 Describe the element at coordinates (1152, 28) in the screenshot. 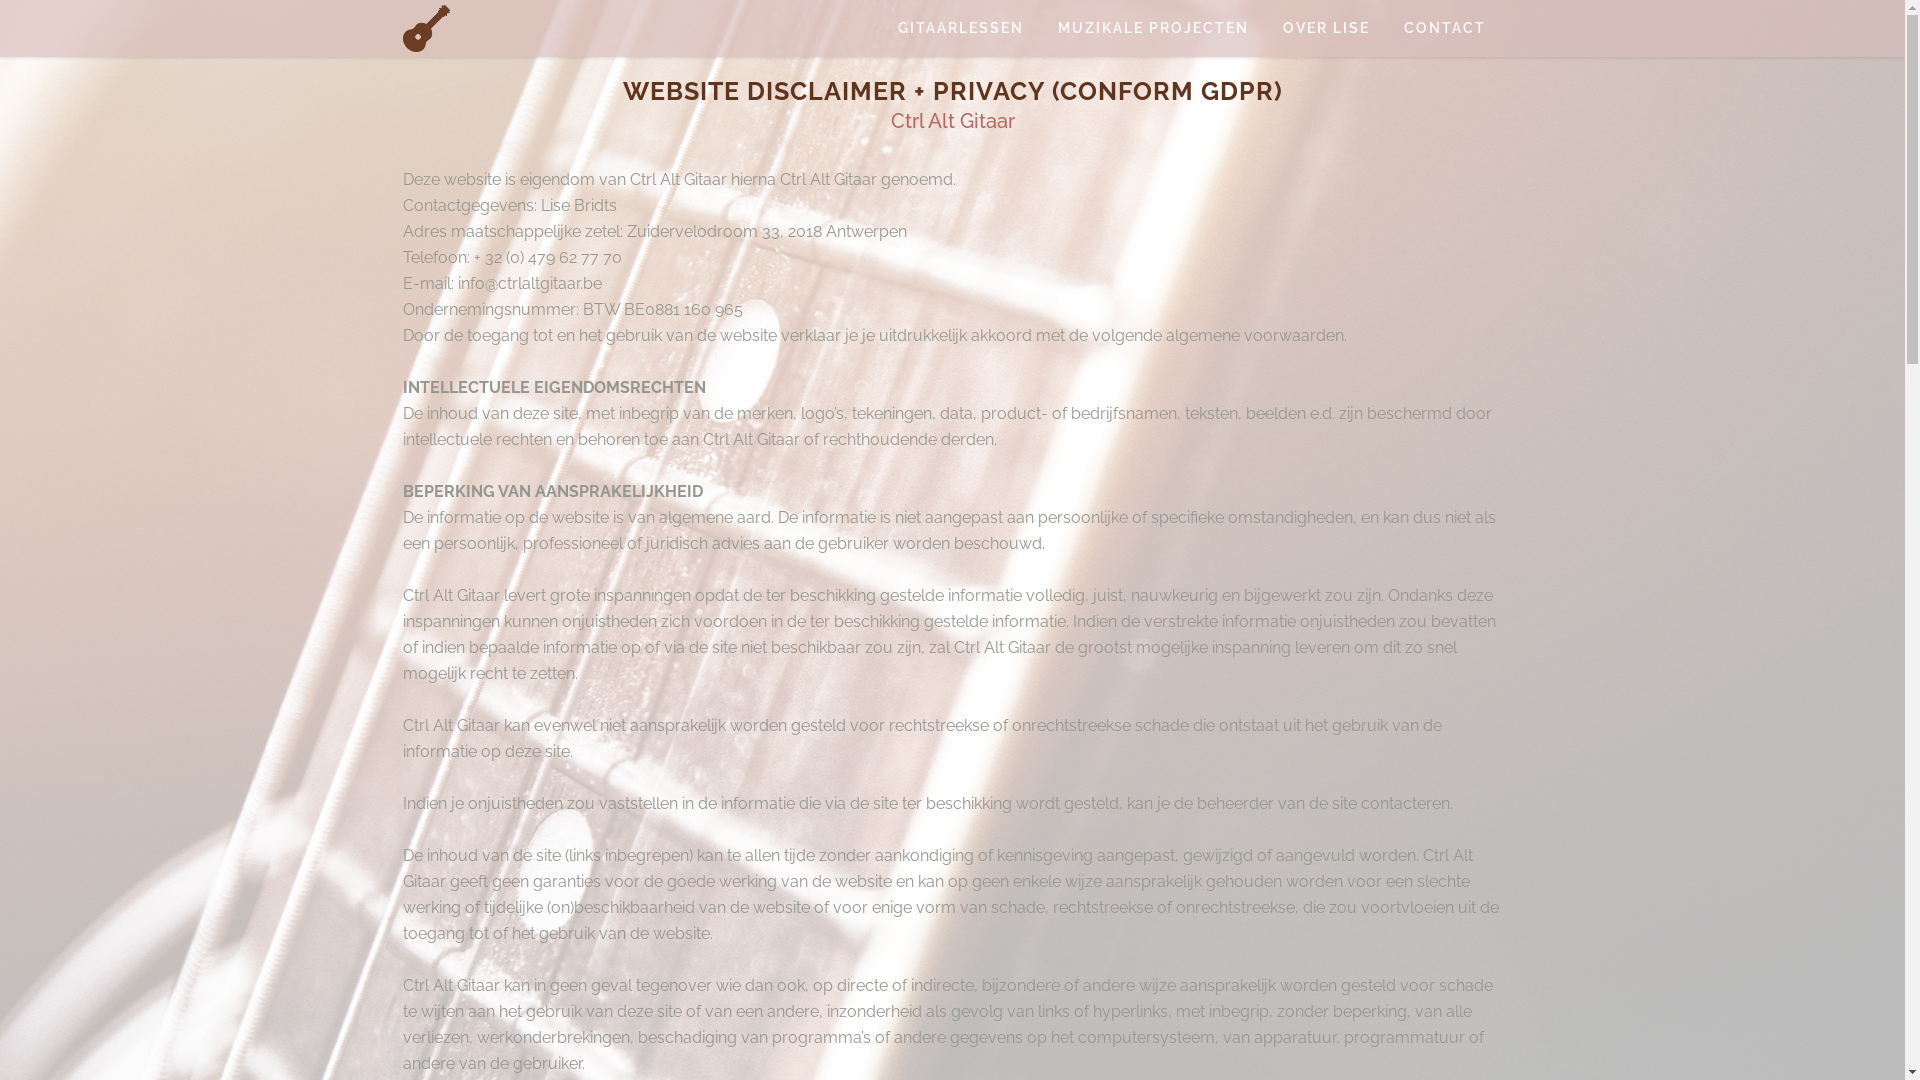

I see `MUZIKALE PROJECTEN` at that location.